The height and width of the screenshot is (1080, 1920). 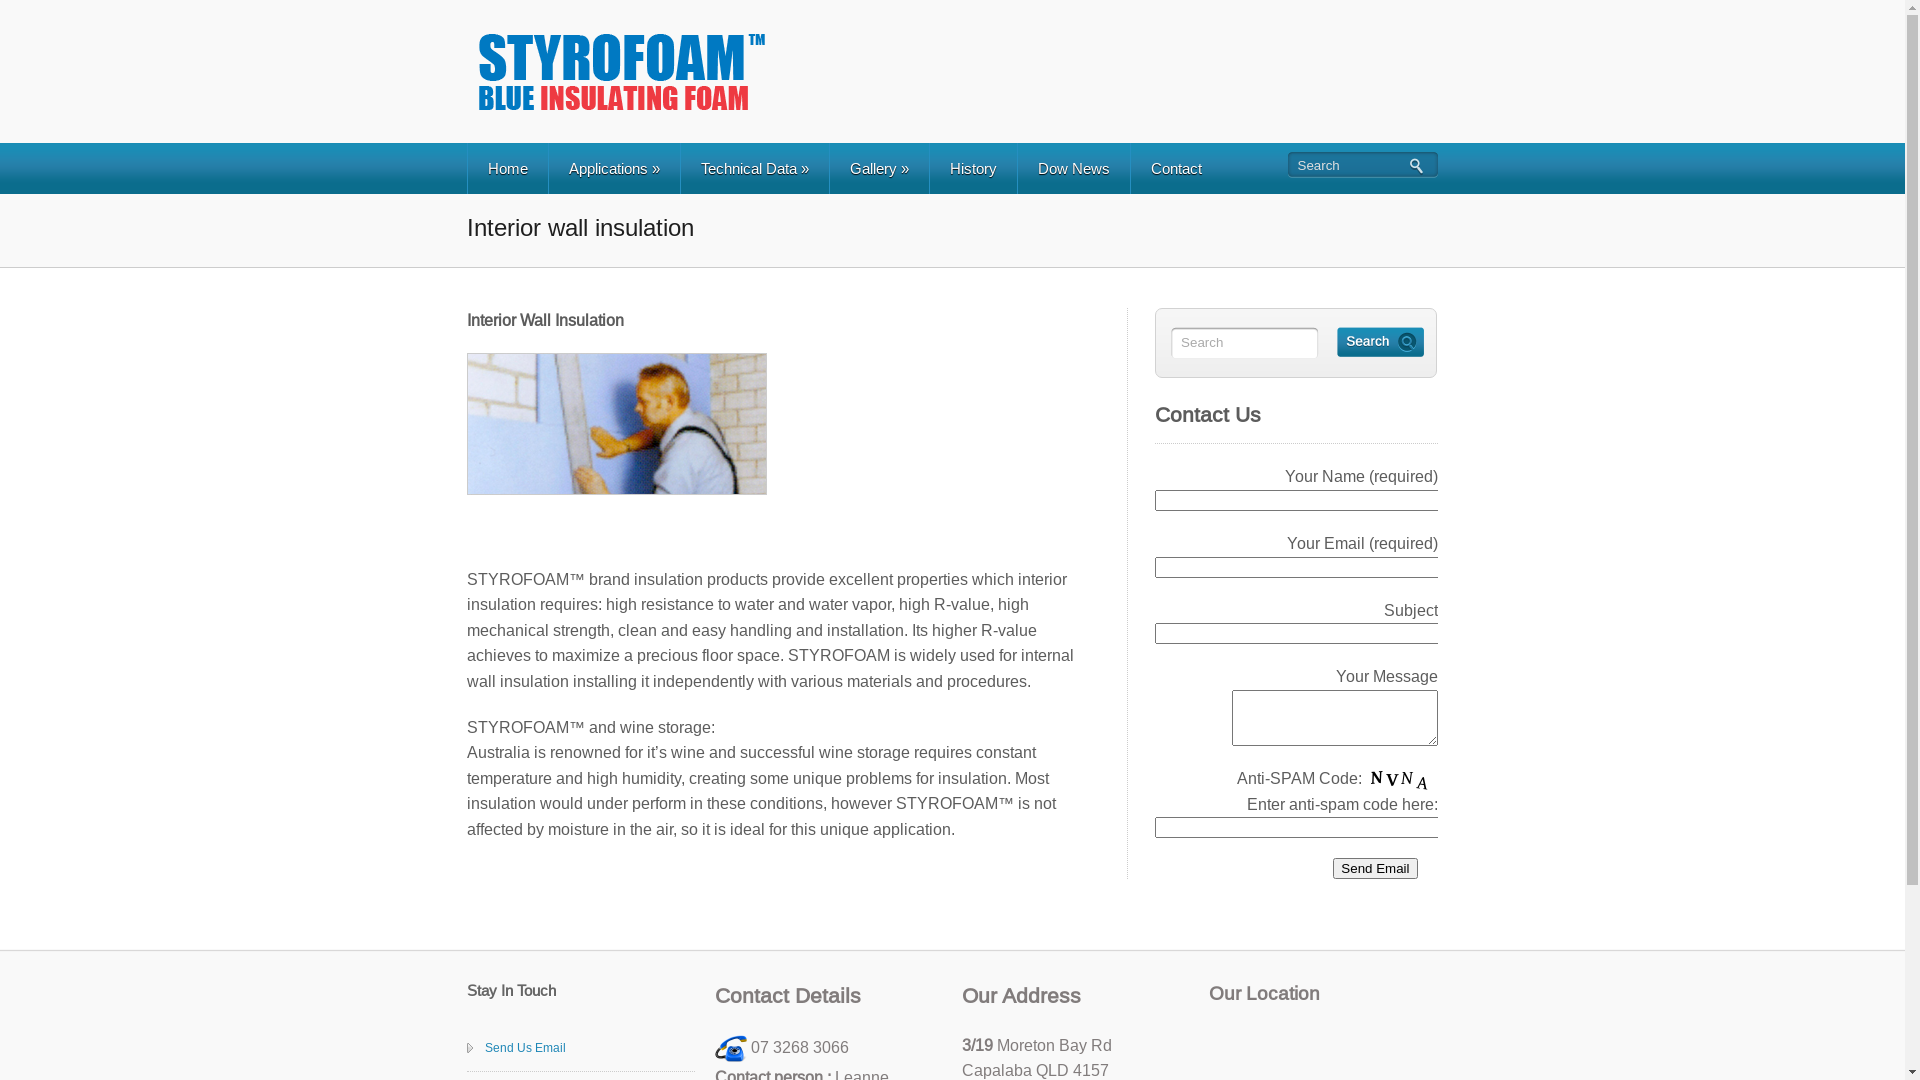 I want to click on Send Email, so click(x=1375, y=868).